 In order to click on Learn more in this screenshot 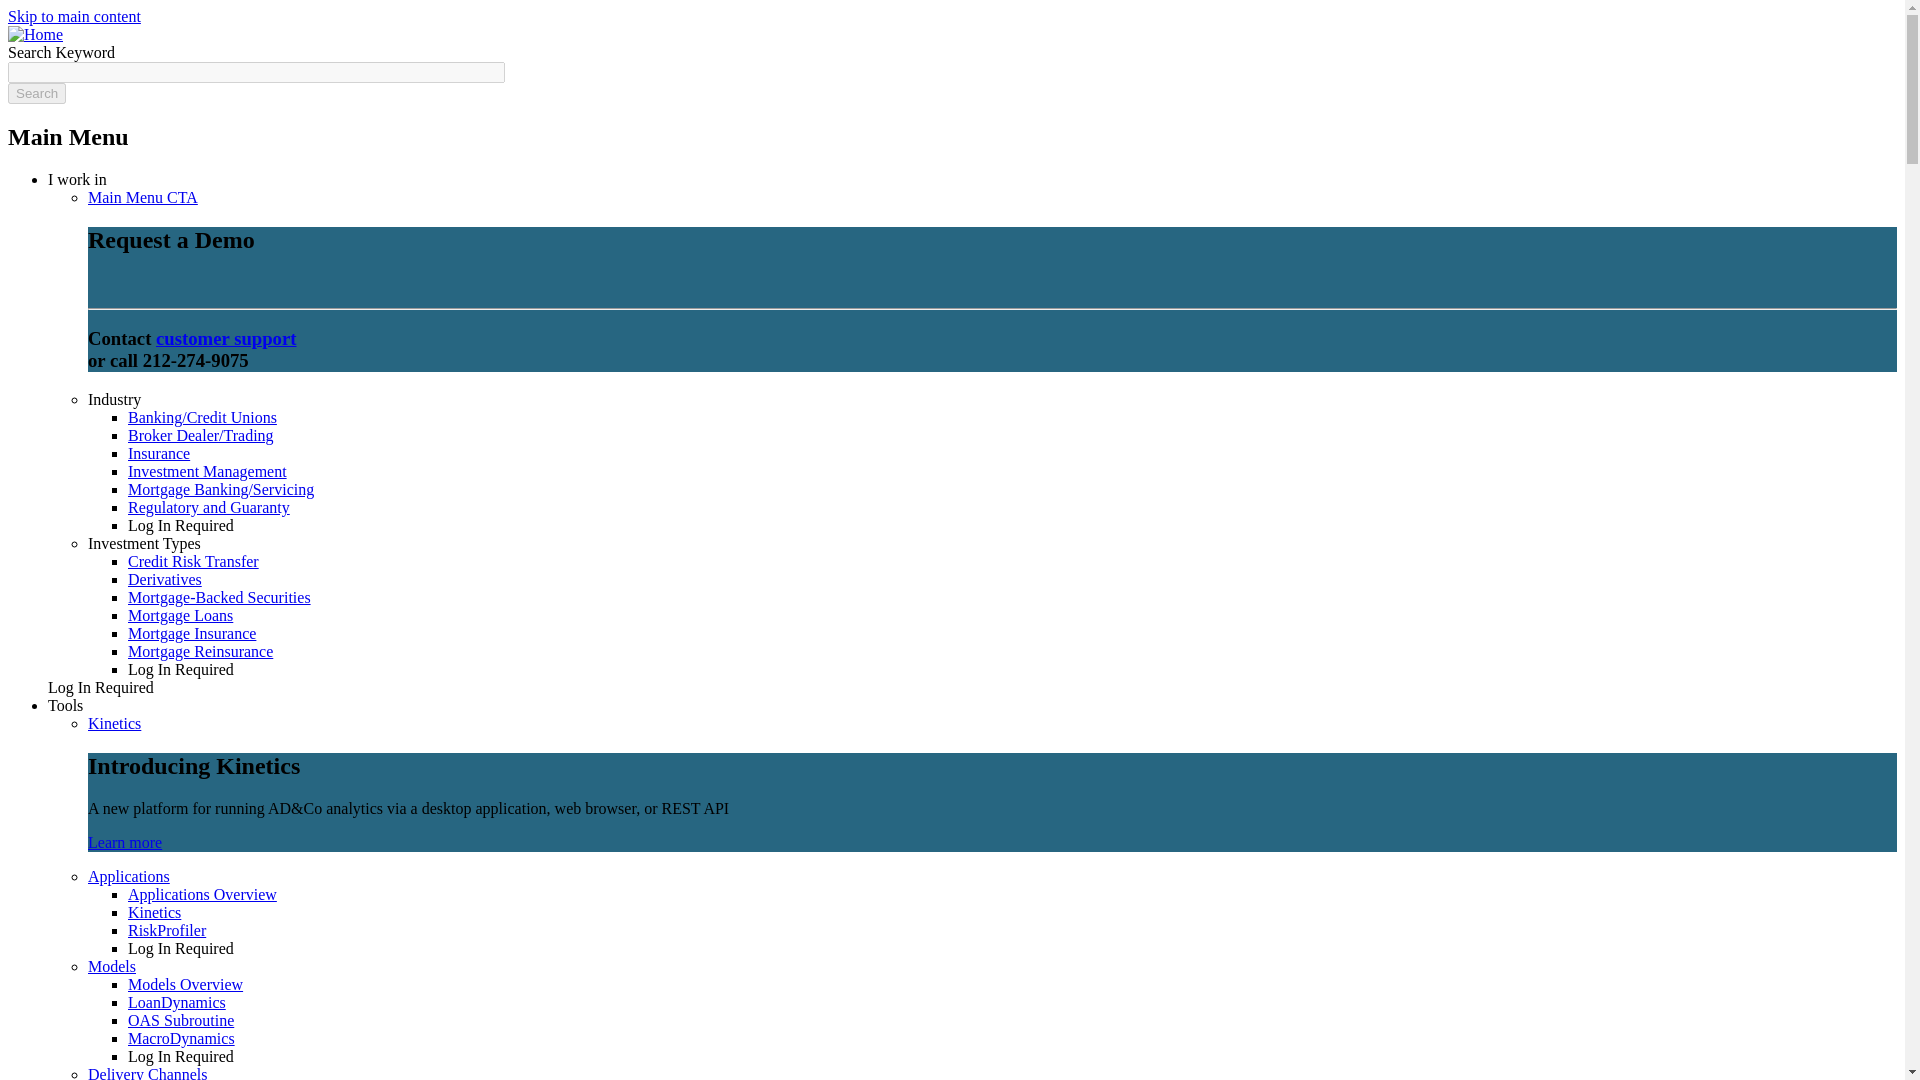, I will do `click(124, 842)`.